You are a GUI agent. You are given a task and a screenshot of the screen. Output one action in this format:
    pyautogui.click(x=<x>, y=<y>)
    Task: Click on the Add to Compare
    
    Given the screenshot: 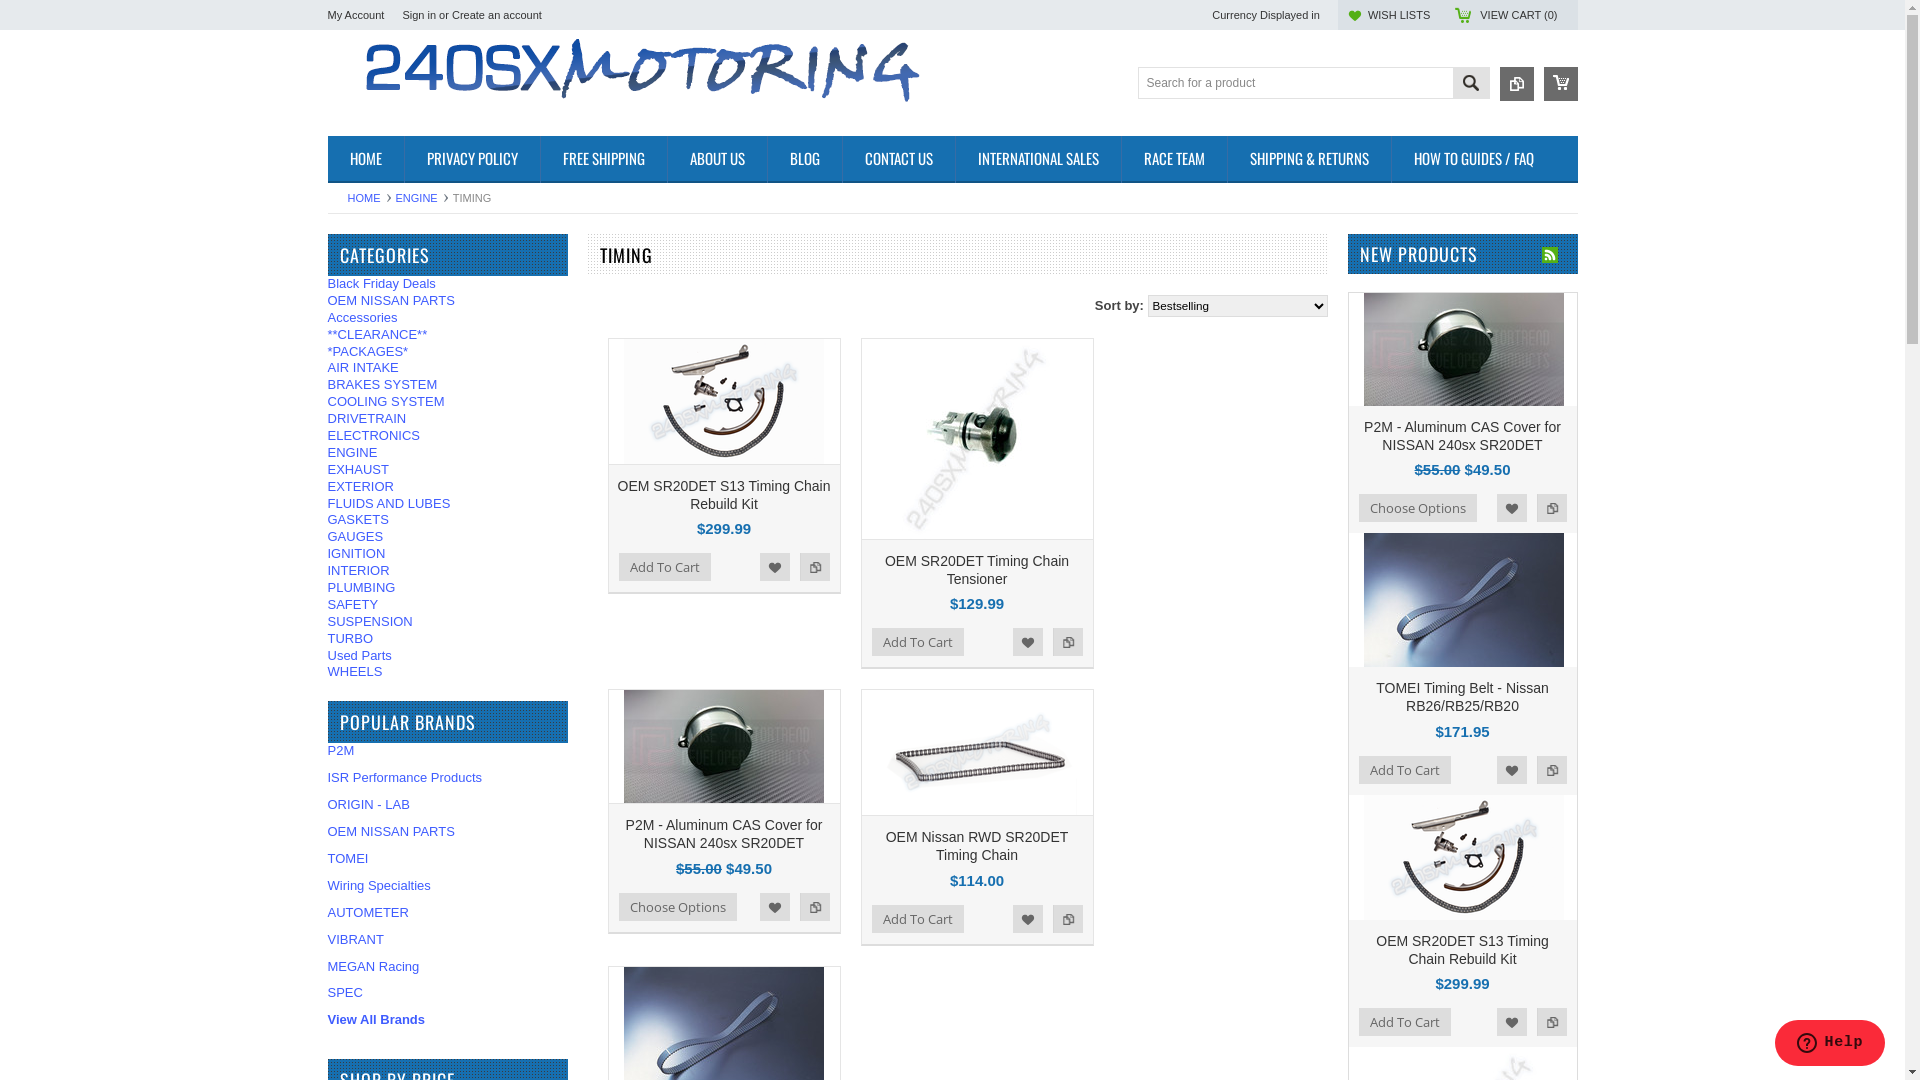 What is the action you would take?
    pyautogui.click(x=815, y=907)
    